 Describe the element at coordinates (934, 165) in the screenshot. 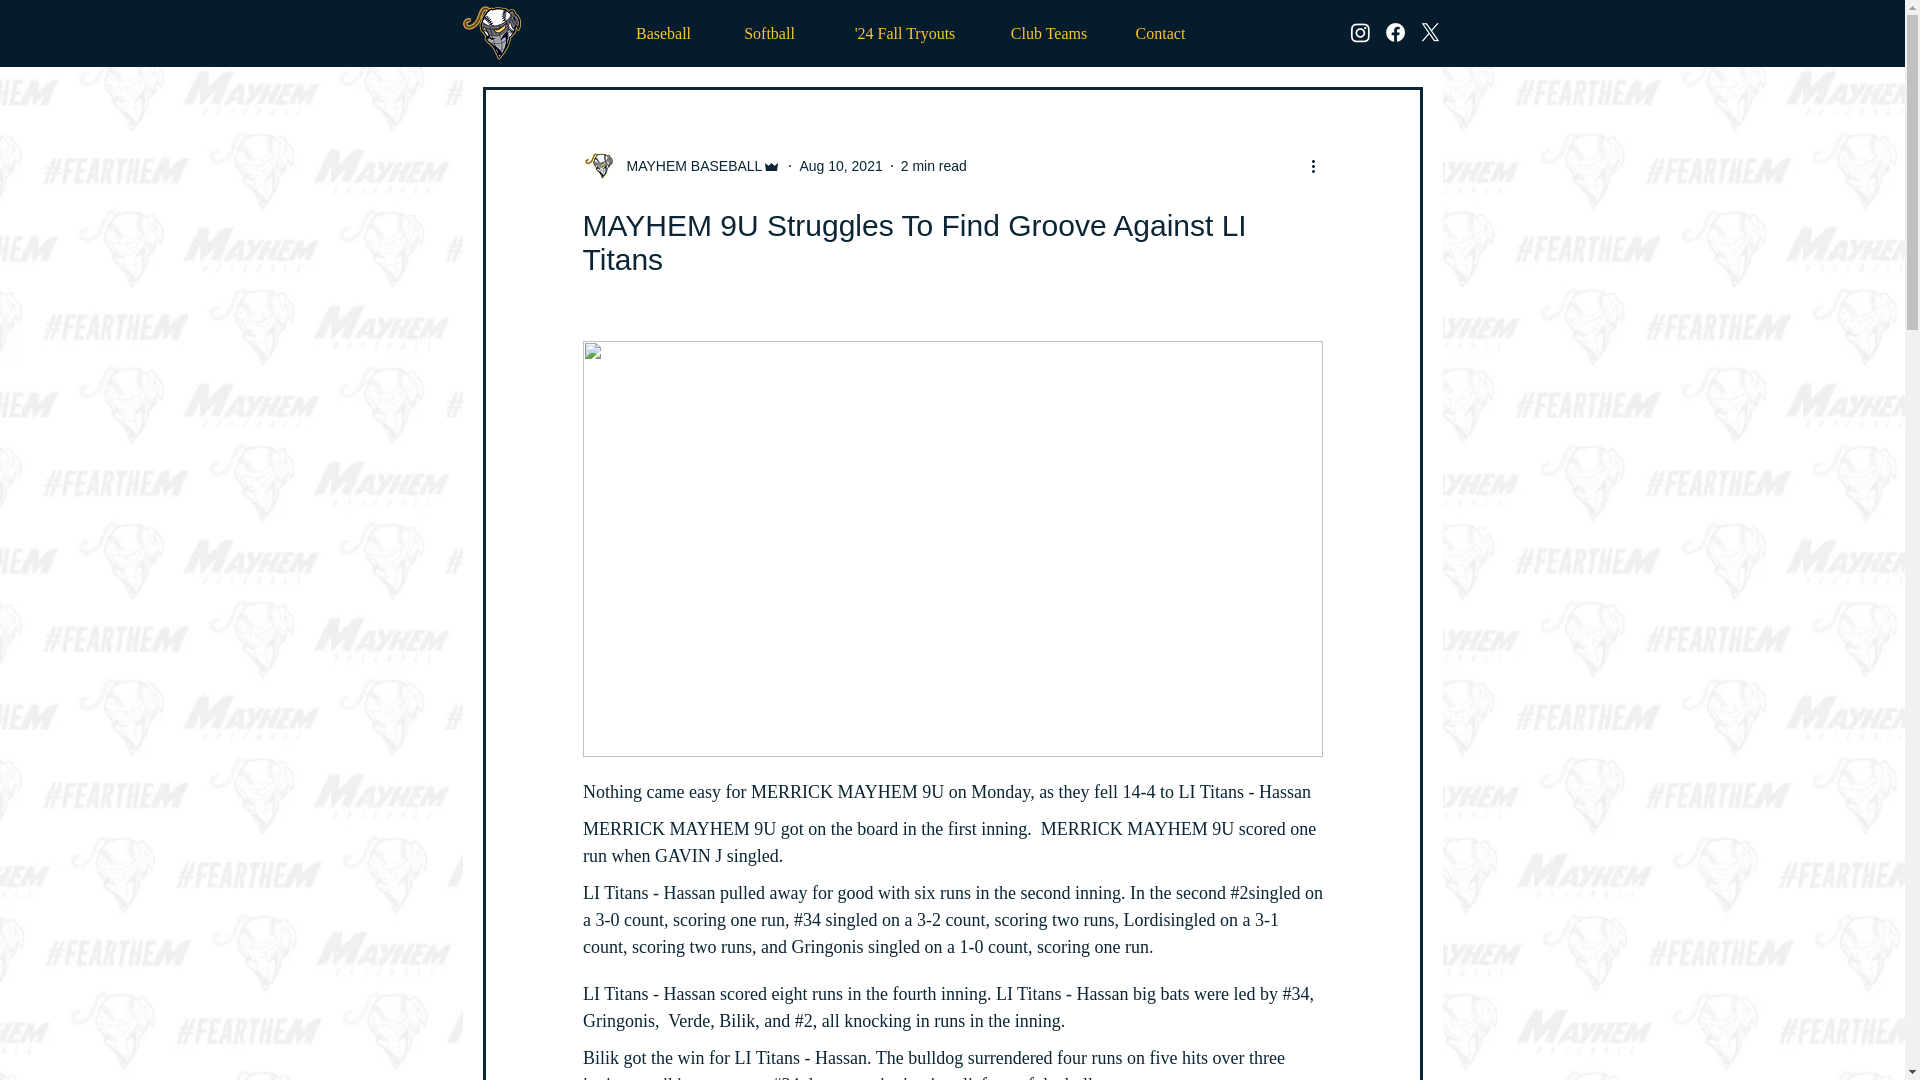

I see `2 min read` at that location.